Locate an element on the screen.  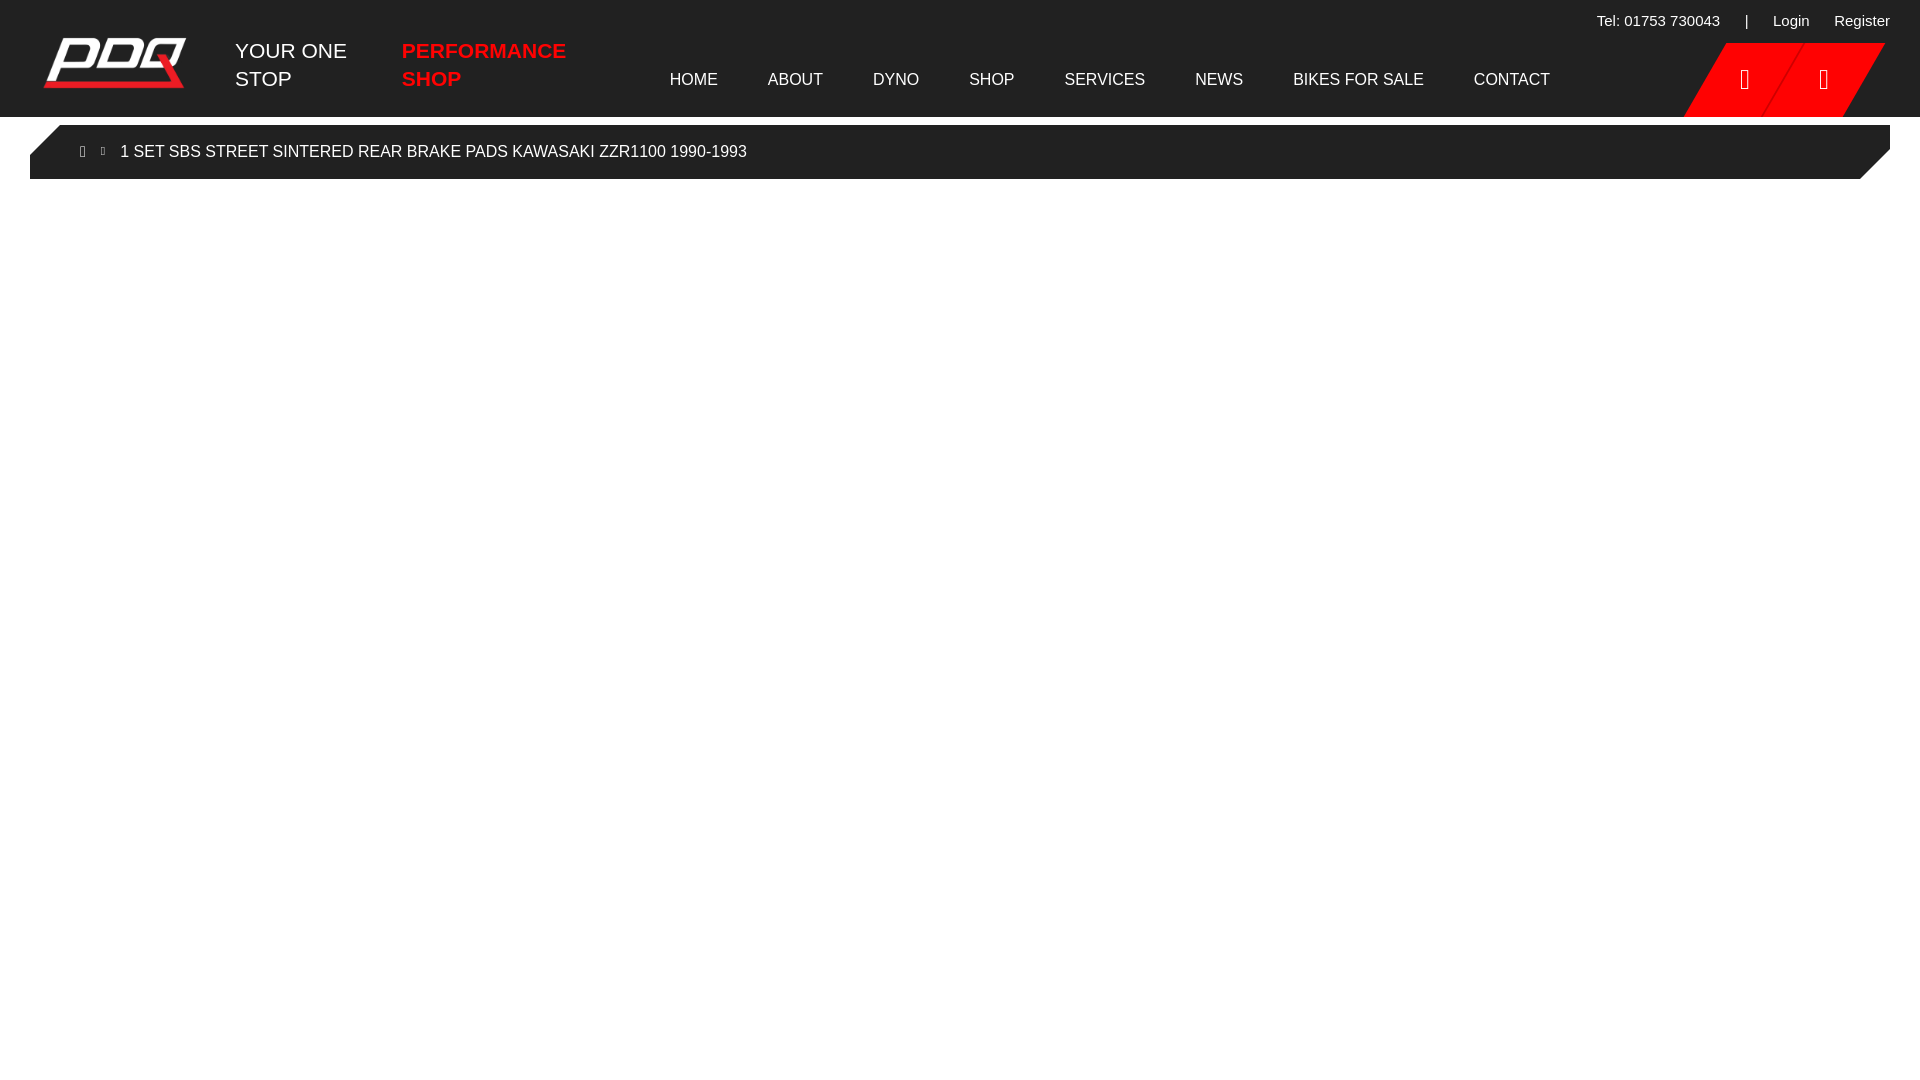
Register is located at coordinates (1861, 22).